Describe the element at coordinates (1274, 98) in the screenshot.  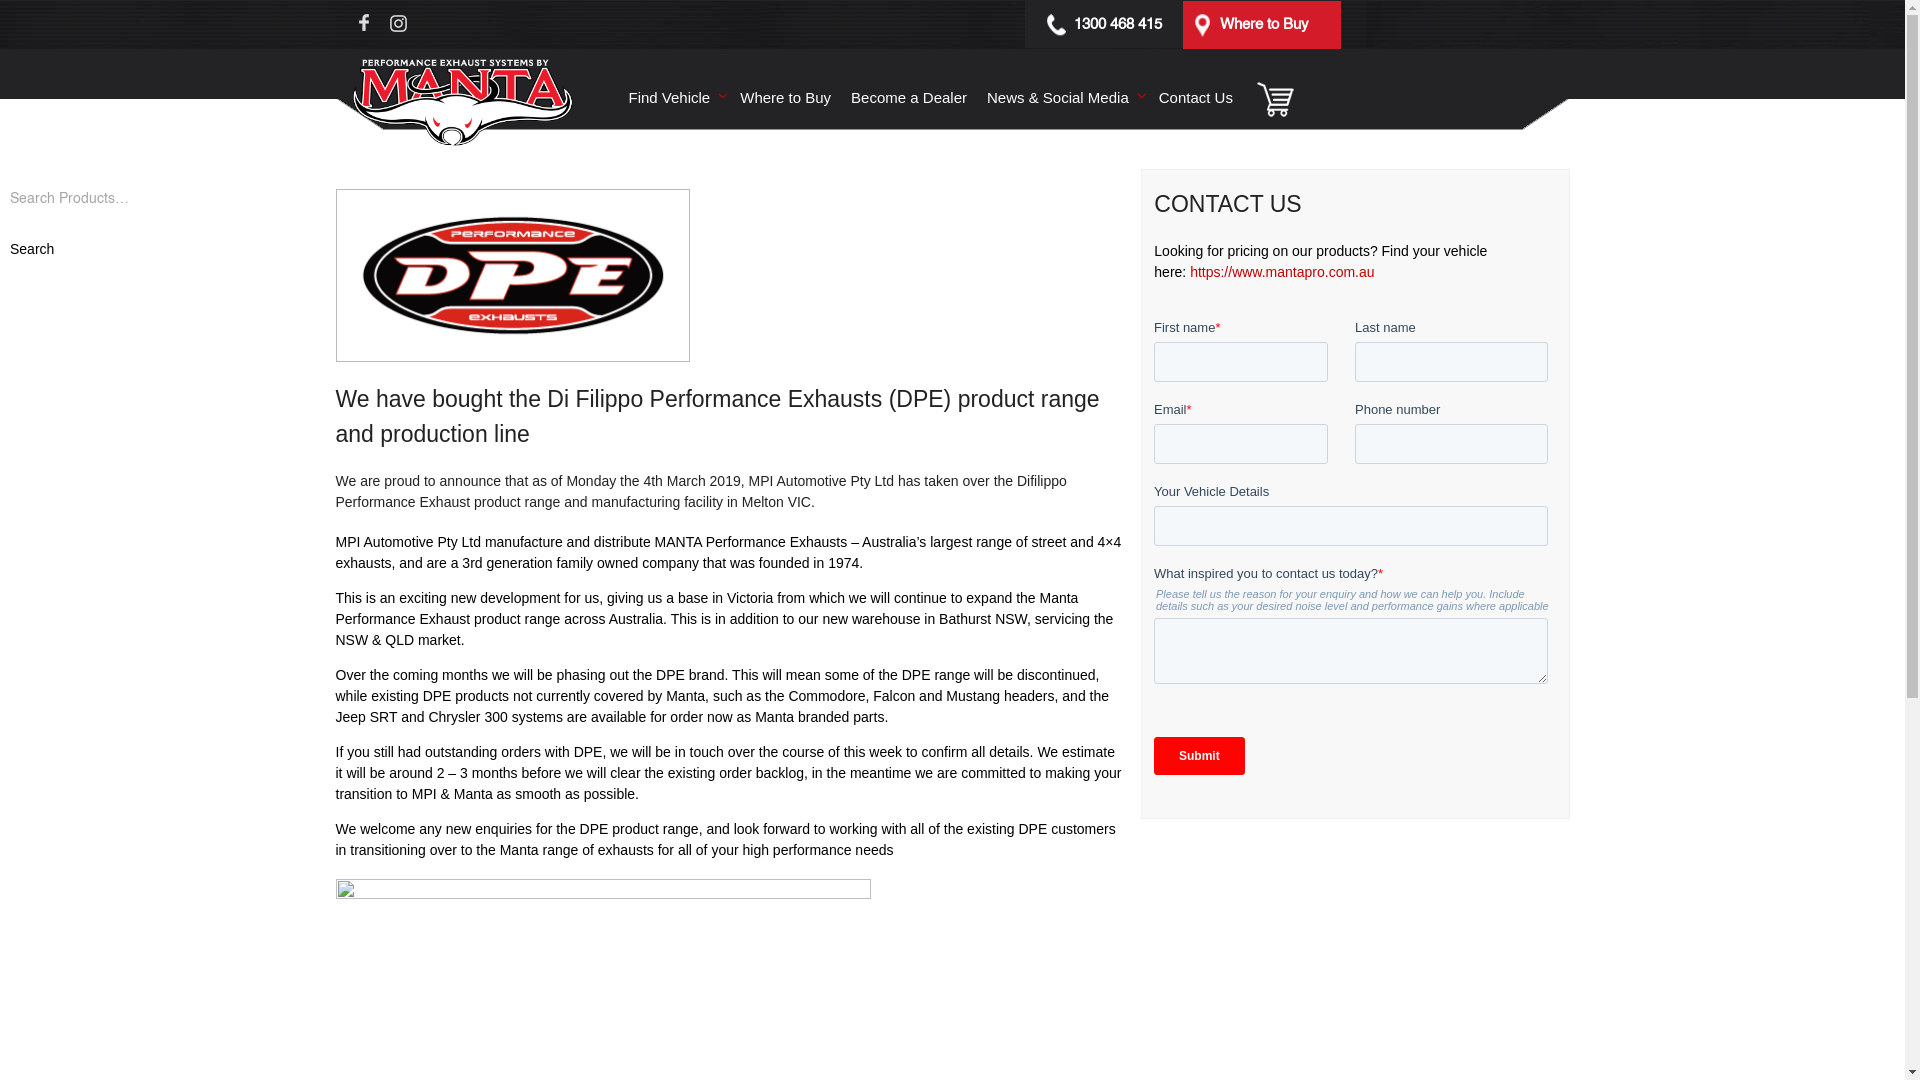
I see `View your shopping cart` at that location.